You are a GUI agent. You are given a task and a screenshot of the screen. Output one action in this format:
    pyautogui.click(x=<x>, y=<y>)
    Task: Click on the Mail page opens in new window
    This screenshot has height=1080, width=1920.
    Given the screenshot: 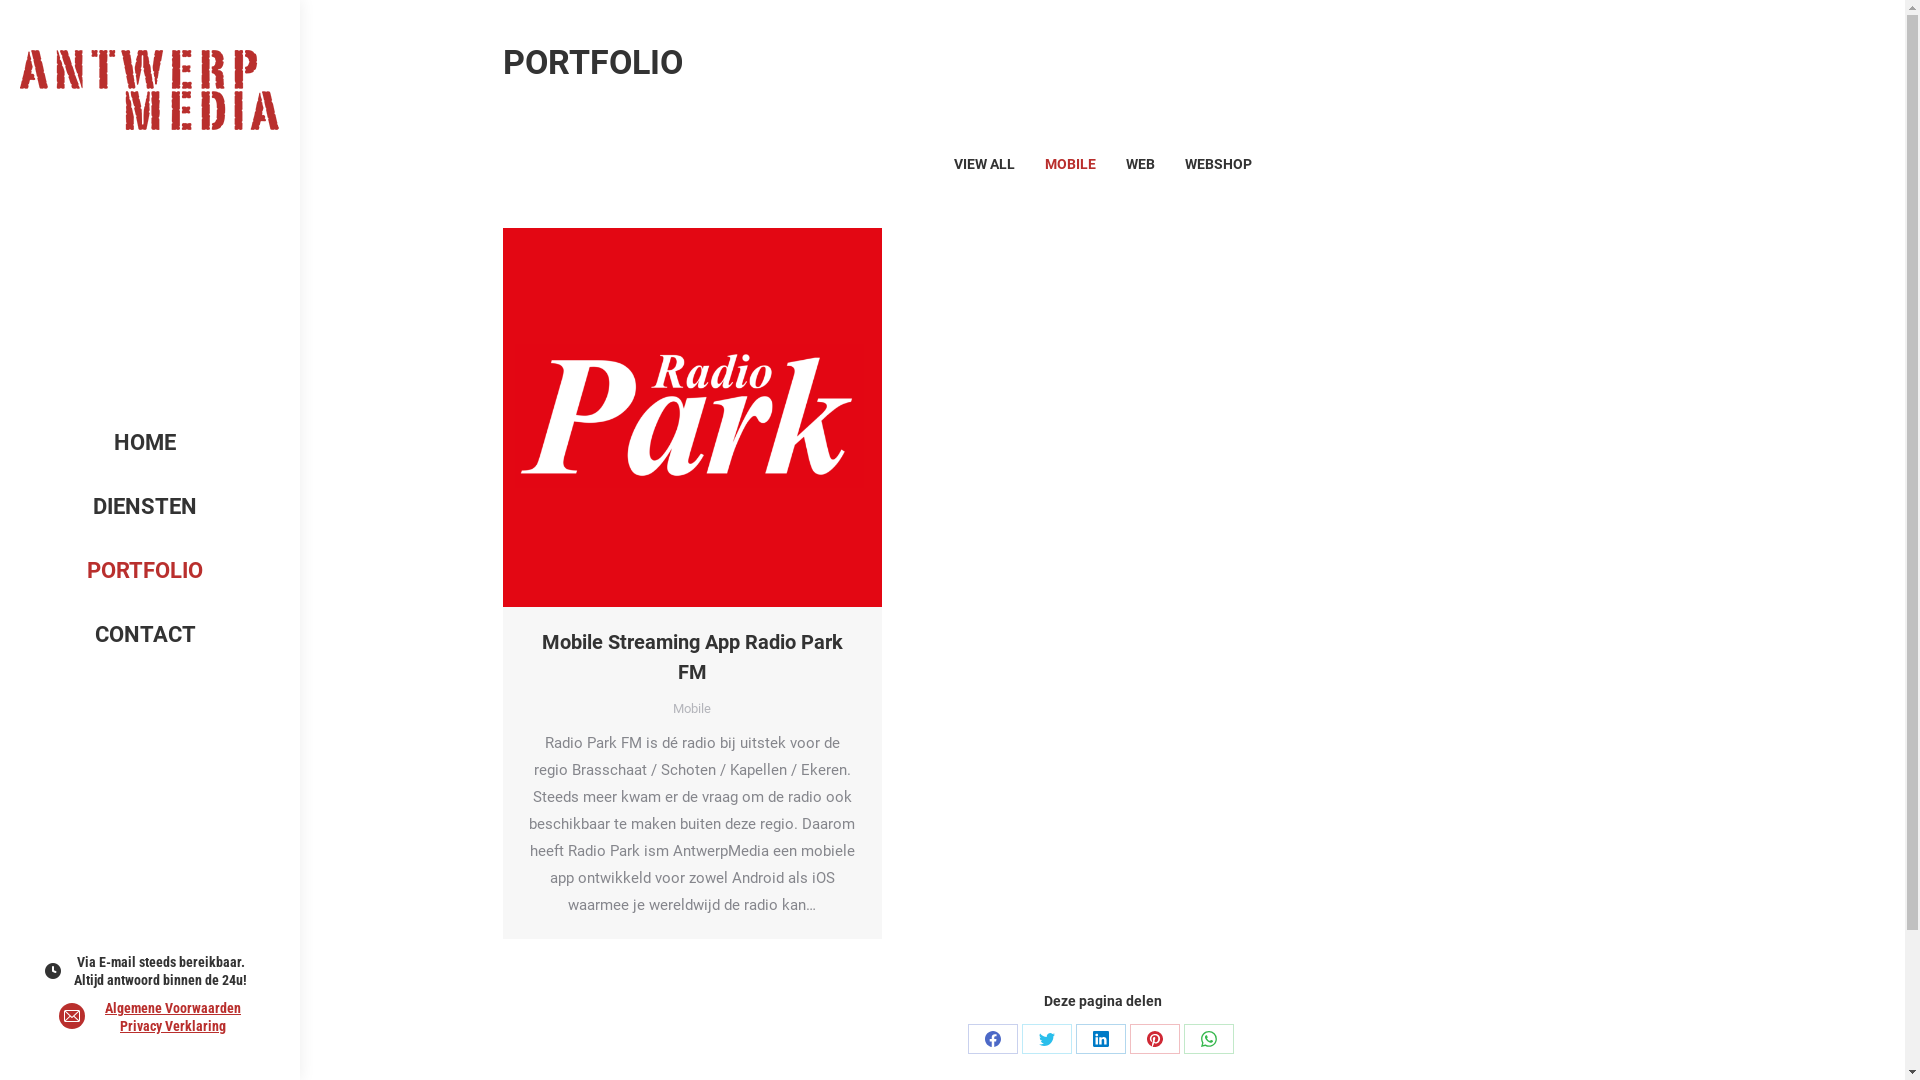 What is the action you would take?
    pyautogui.click(x=72, y=1015)
    